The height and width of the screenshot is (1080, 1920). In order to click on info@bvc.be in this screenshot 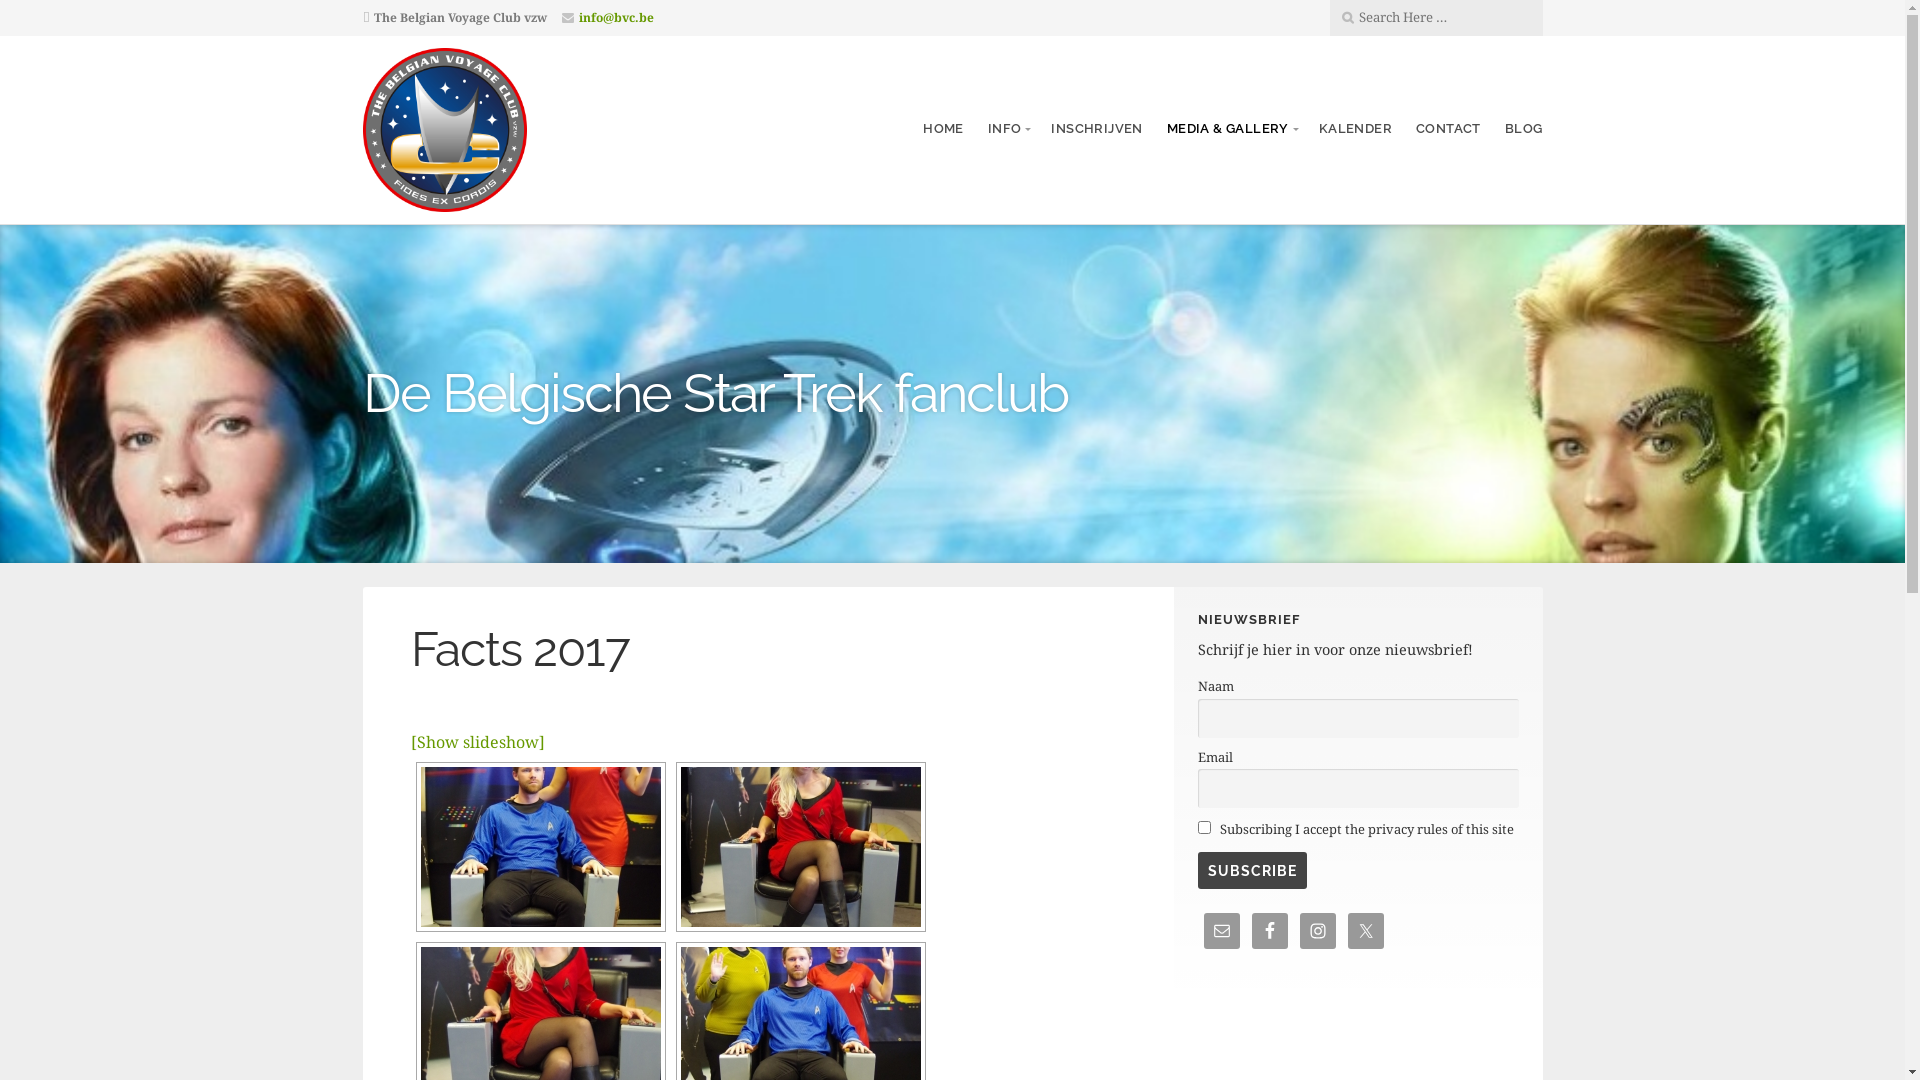, I will do `click(616, 18)`.